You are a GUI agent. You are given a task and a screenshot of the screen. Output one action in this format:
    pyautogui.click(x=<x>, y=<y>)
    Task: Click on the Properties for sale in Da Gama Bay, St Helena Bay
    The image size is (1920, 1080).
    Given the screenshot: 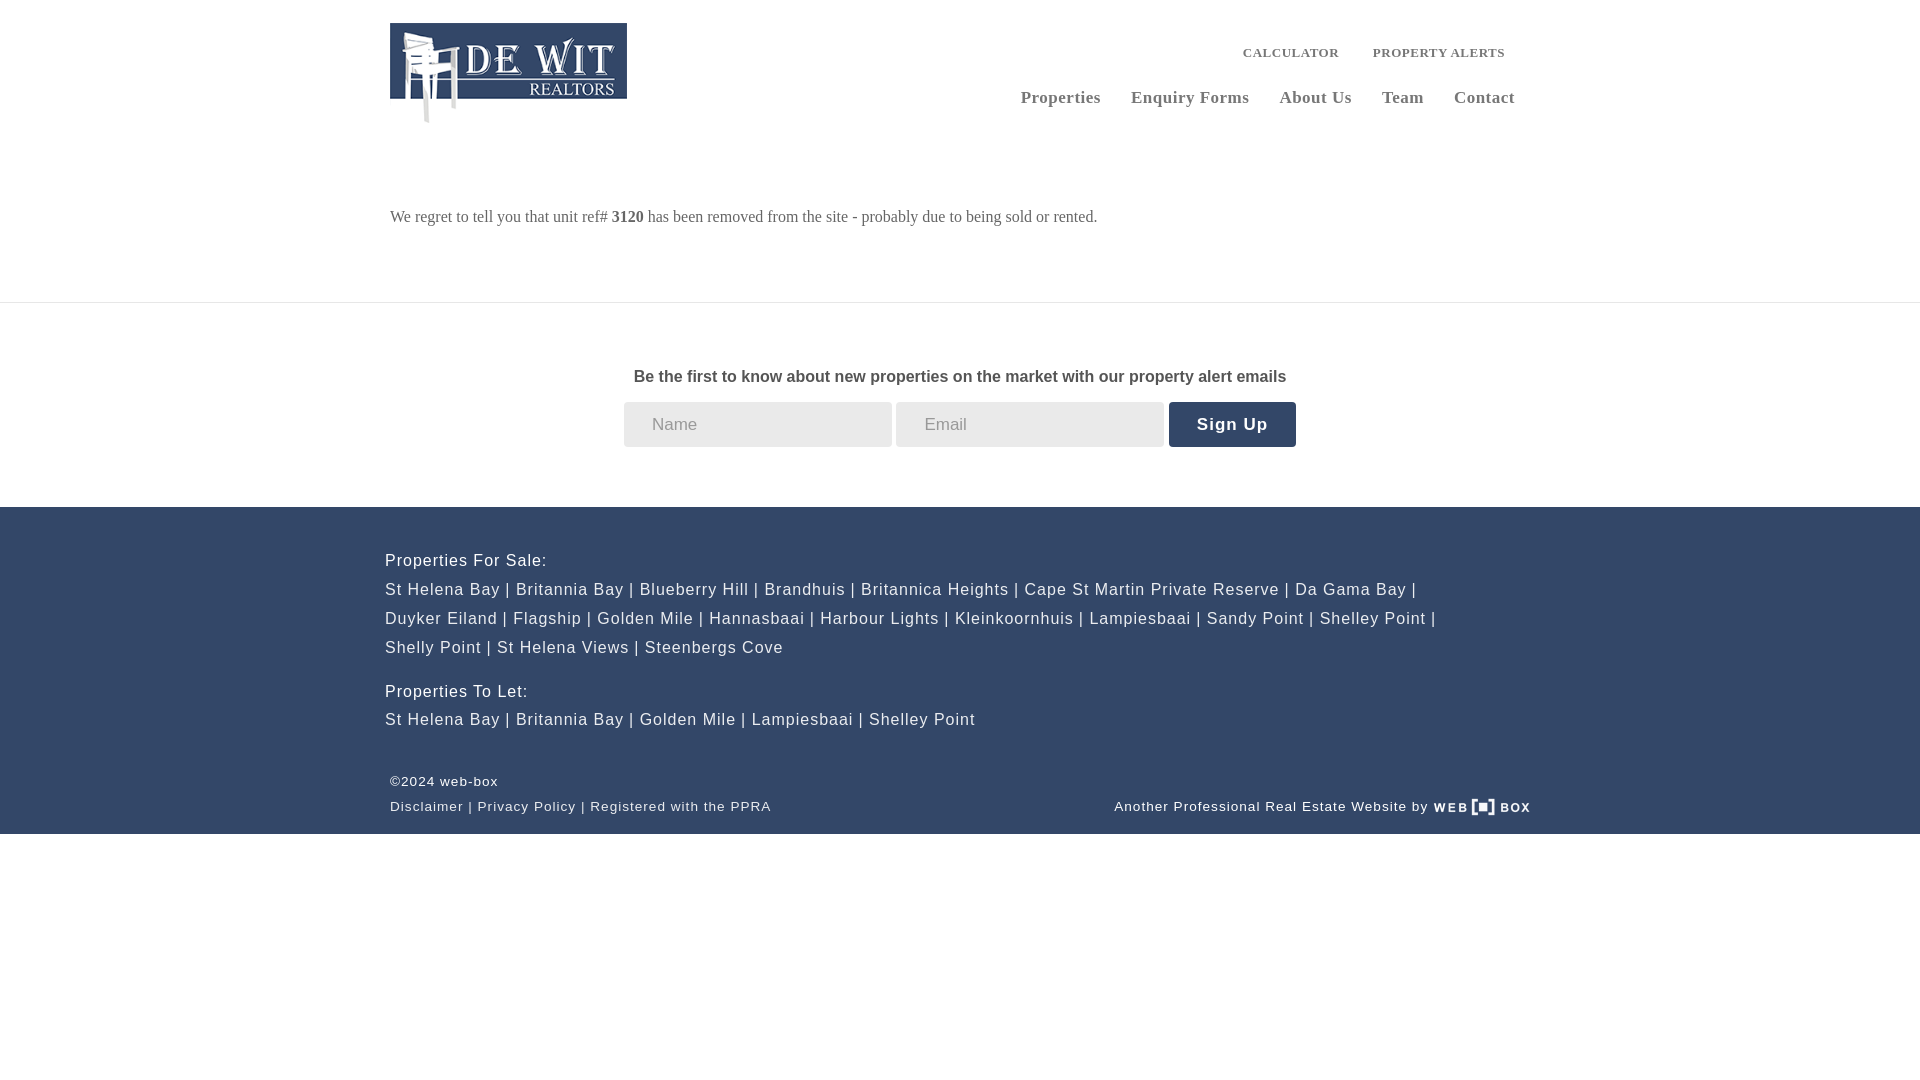 What is the action you would take?
    pyautogui.click(x=1355, y=590)
    